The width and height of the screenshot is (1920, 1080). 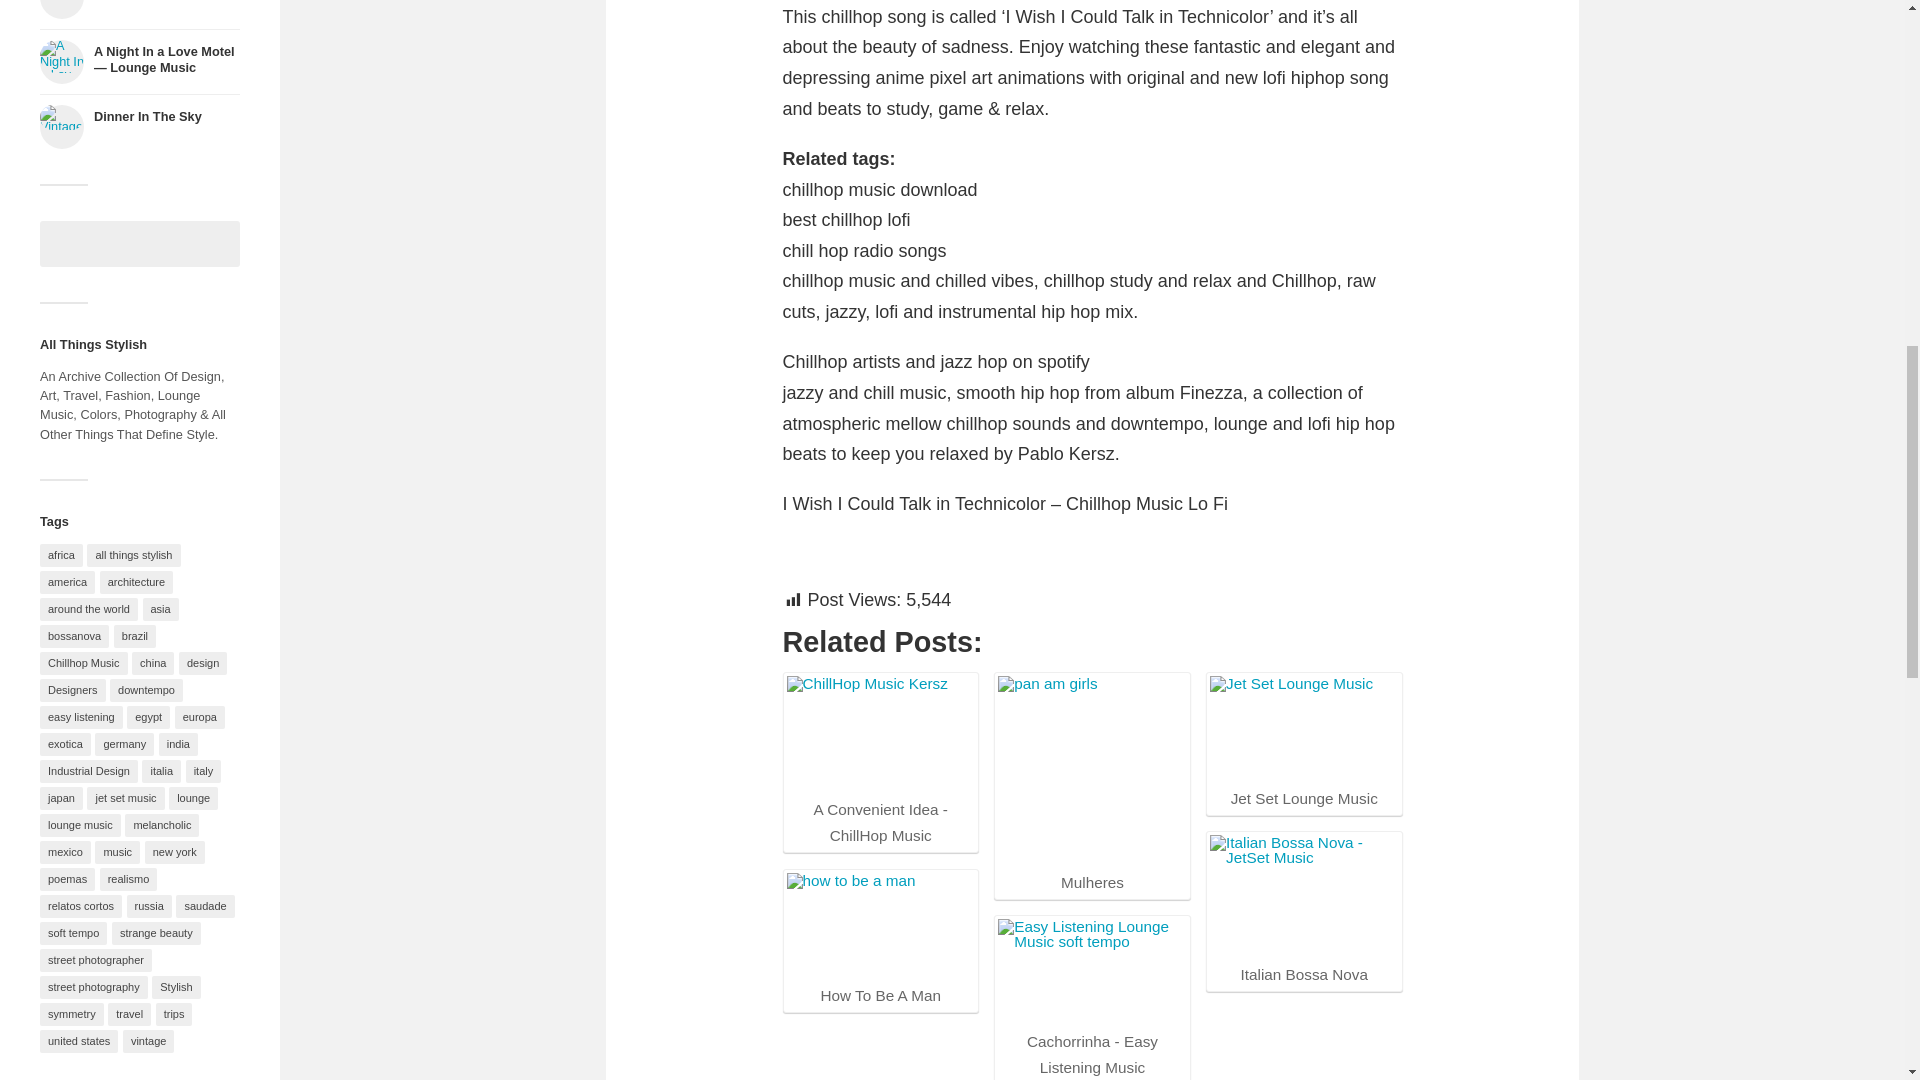 What do you see at coordinates (879, 925) in the screenshot?
I see `How To Be A Man` at bounding box center [879, 925].